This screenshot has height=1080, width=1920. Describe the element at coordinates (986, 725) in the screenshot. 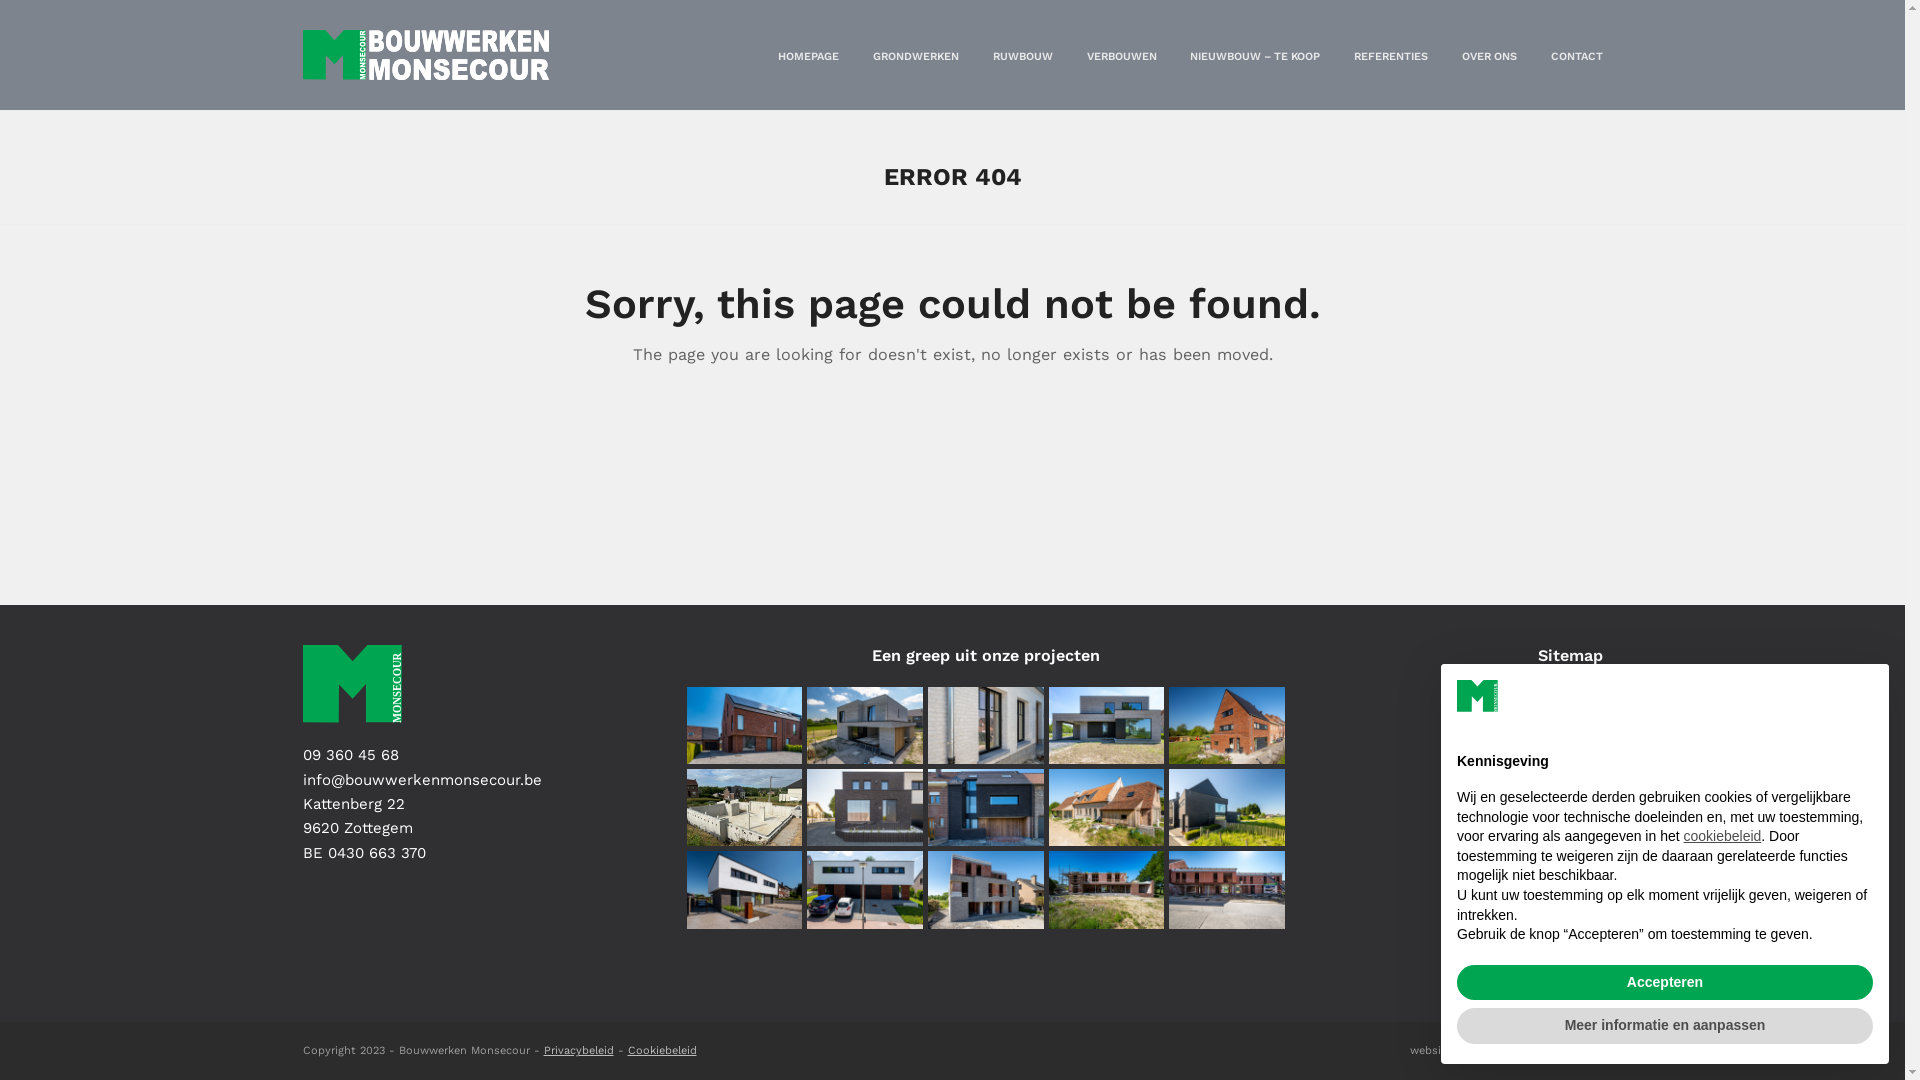

I see `Nieuwbouw Sint-Maria-Oudenhove` at that location.